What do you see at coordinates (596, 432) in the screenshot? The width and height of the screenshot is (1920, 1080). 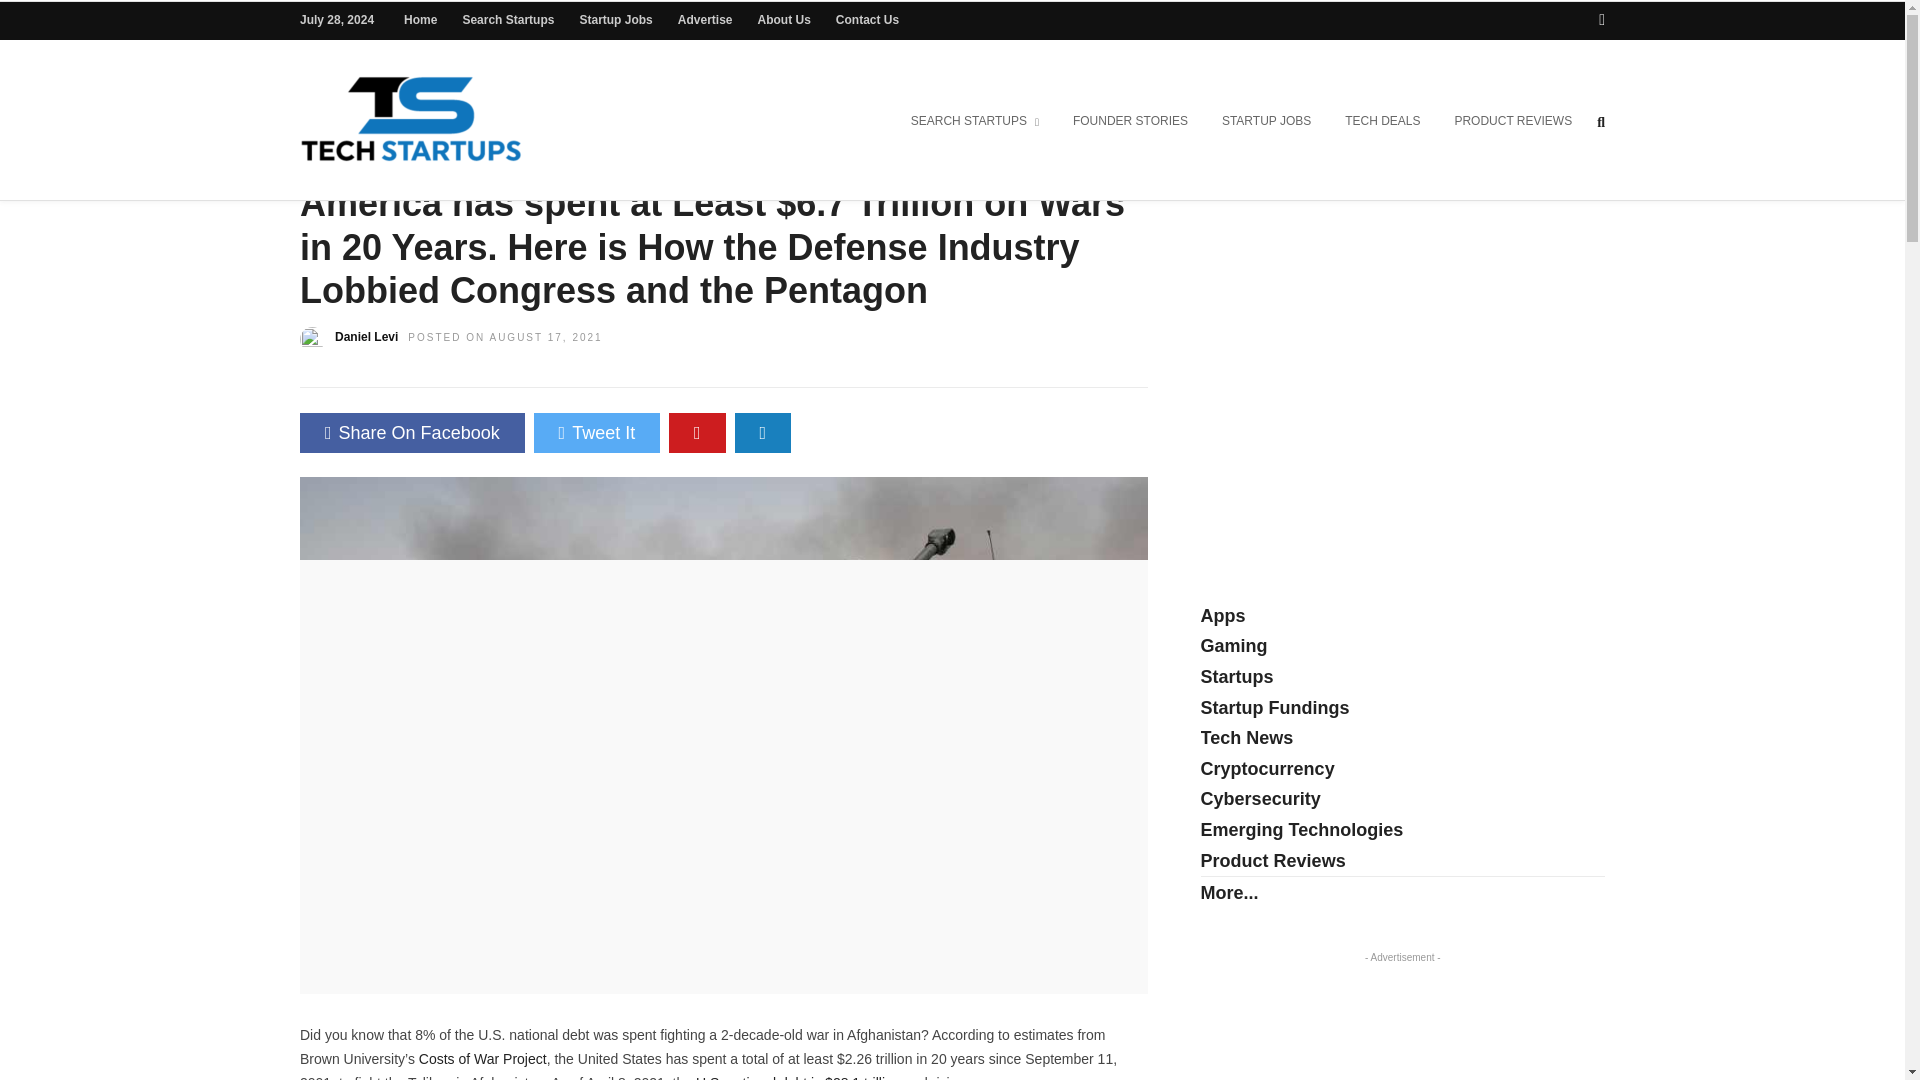 I see `Tweet It` at bounding box center [596, 432].